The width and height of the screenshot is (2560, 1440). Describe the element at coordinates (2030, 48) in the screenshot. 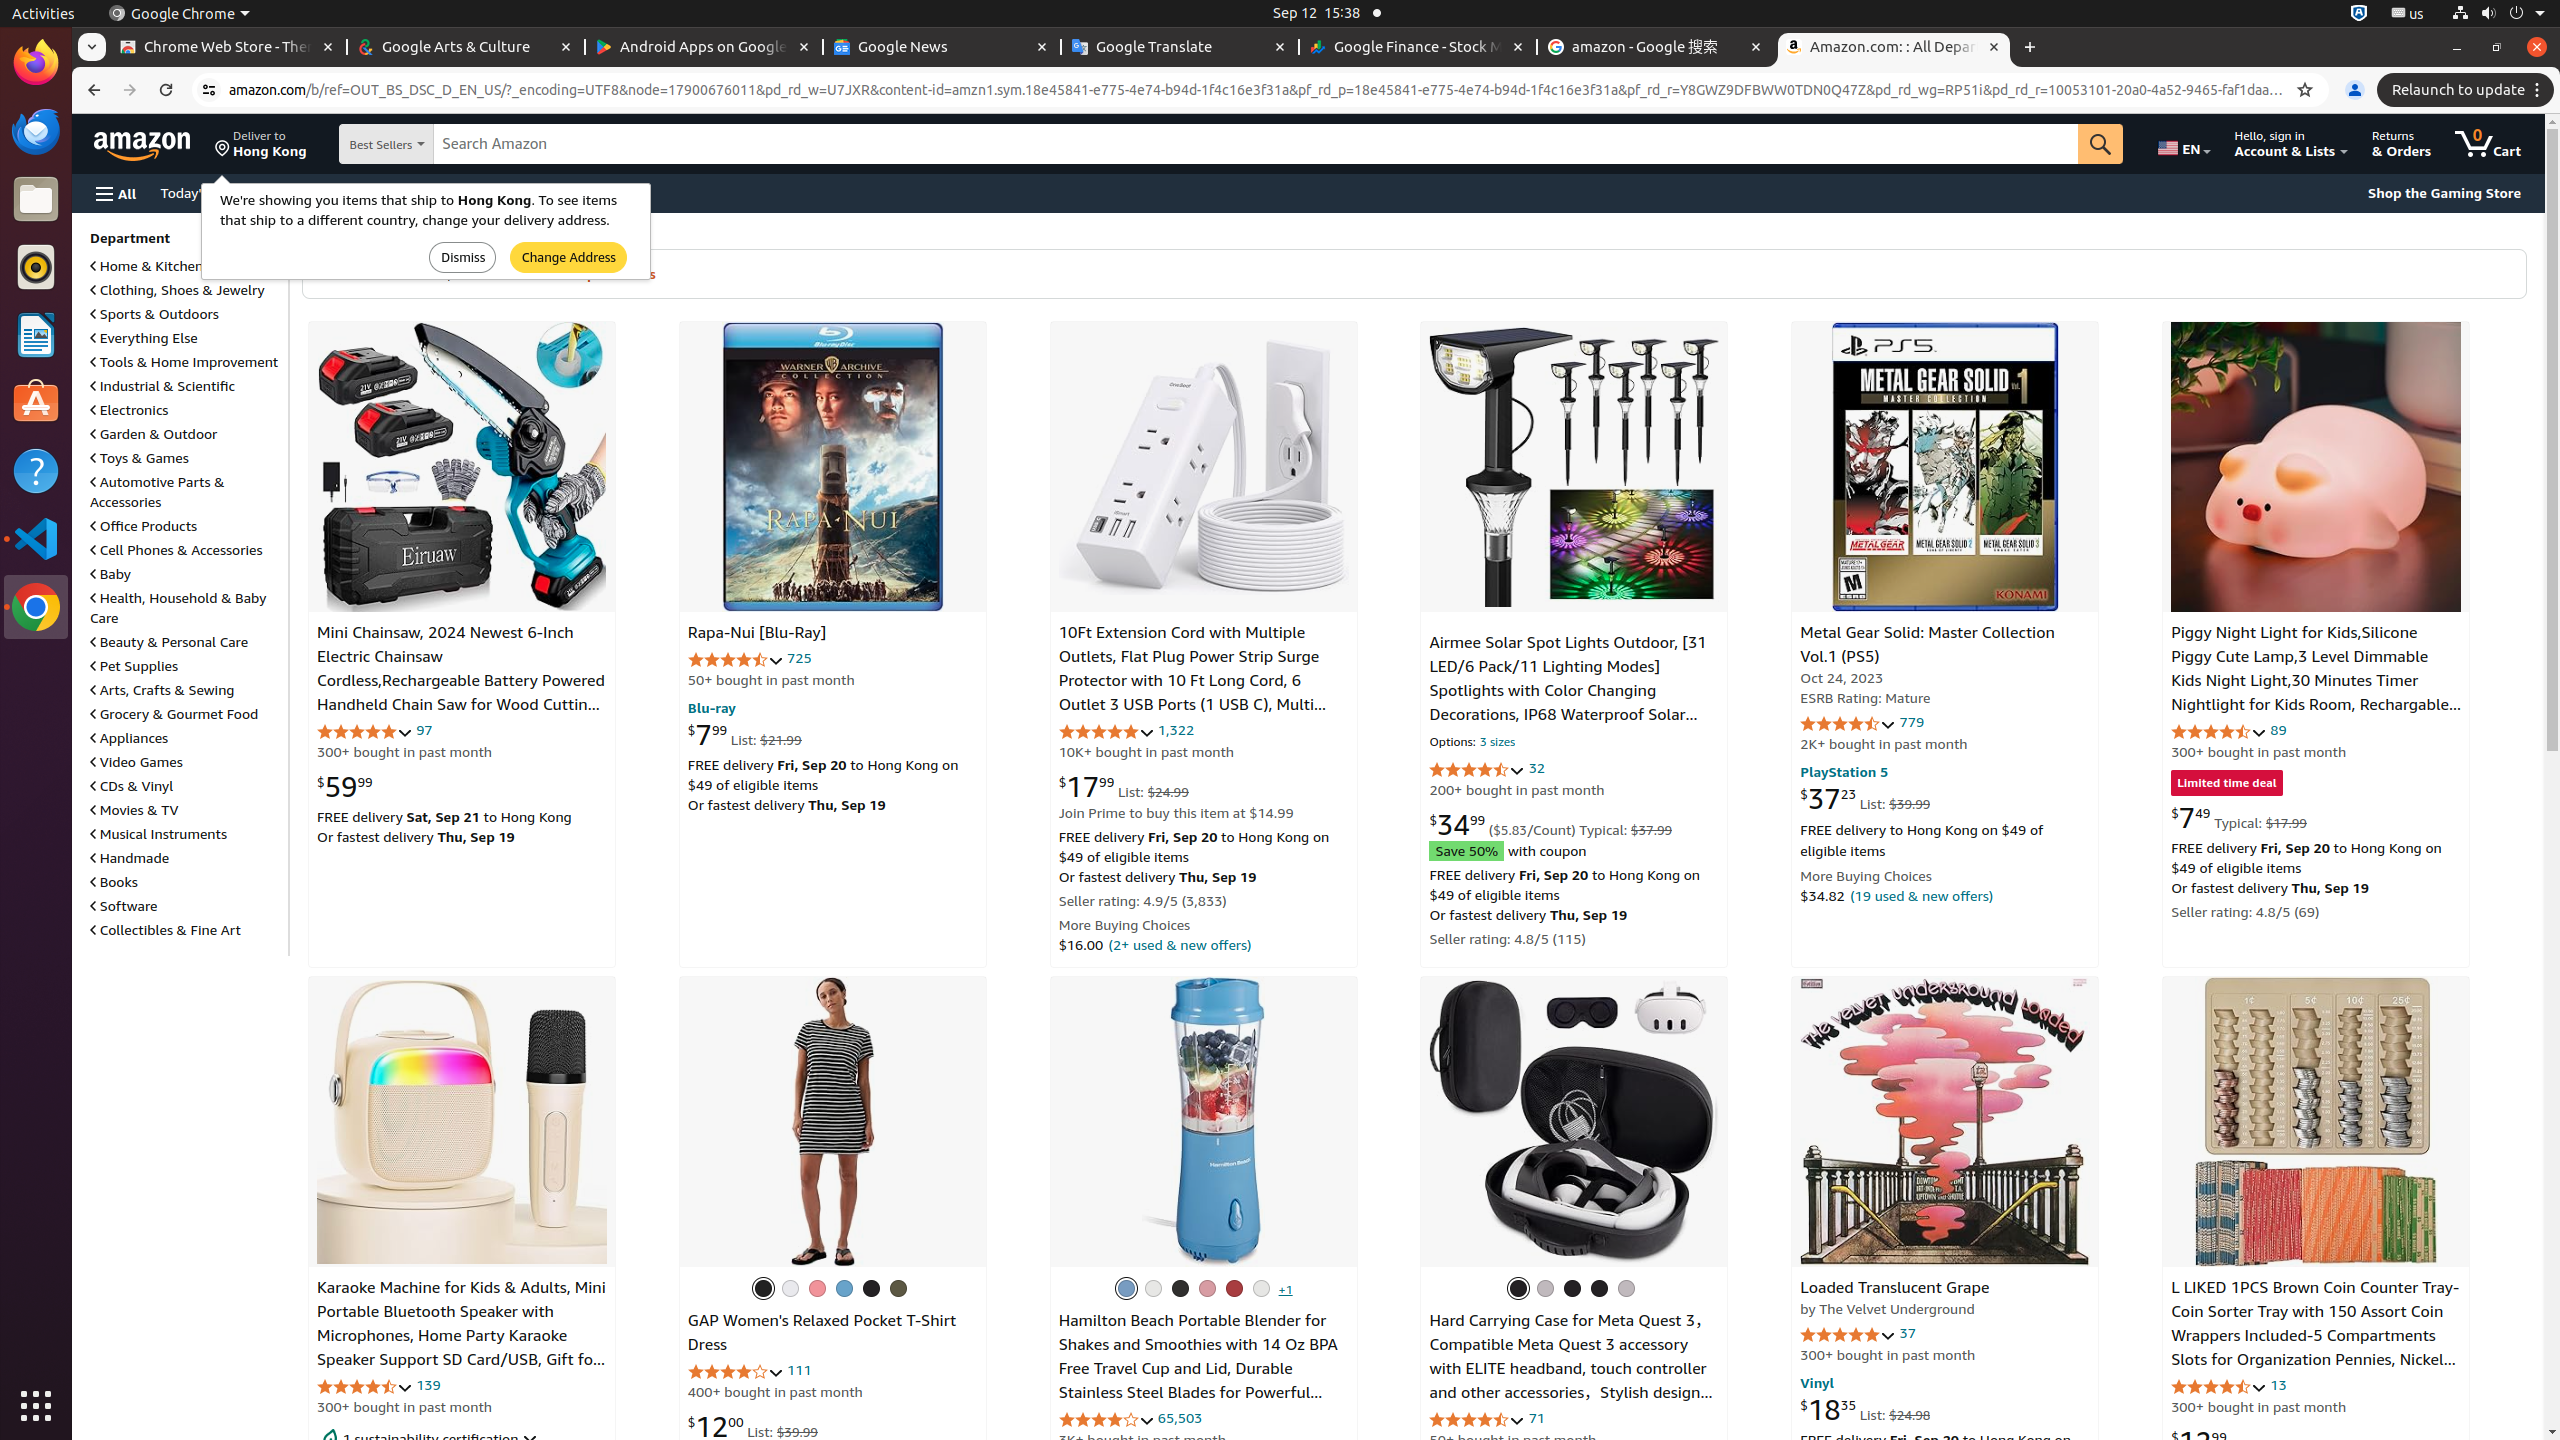

I see `New Tab` at that location.